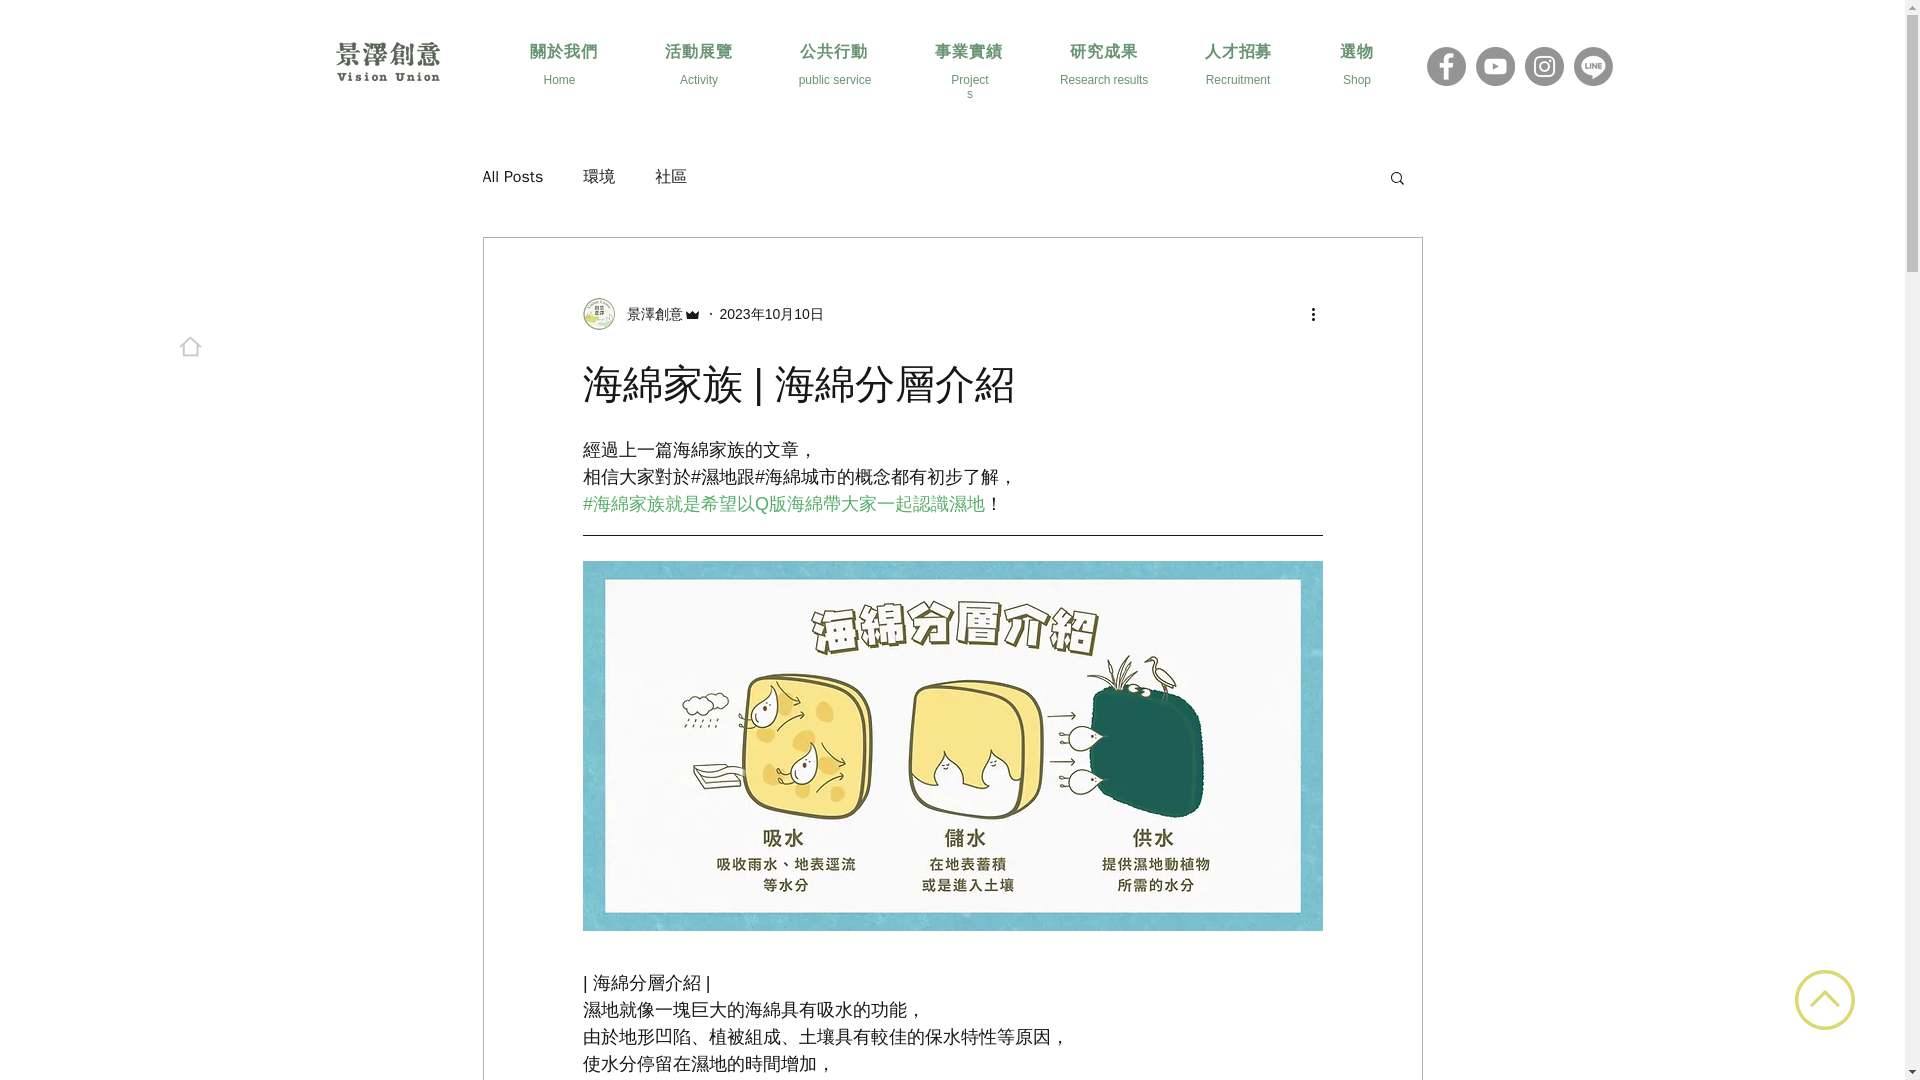 This screenshot has height=1080, width=1920. I want to click on Activity, so click(698, 80).